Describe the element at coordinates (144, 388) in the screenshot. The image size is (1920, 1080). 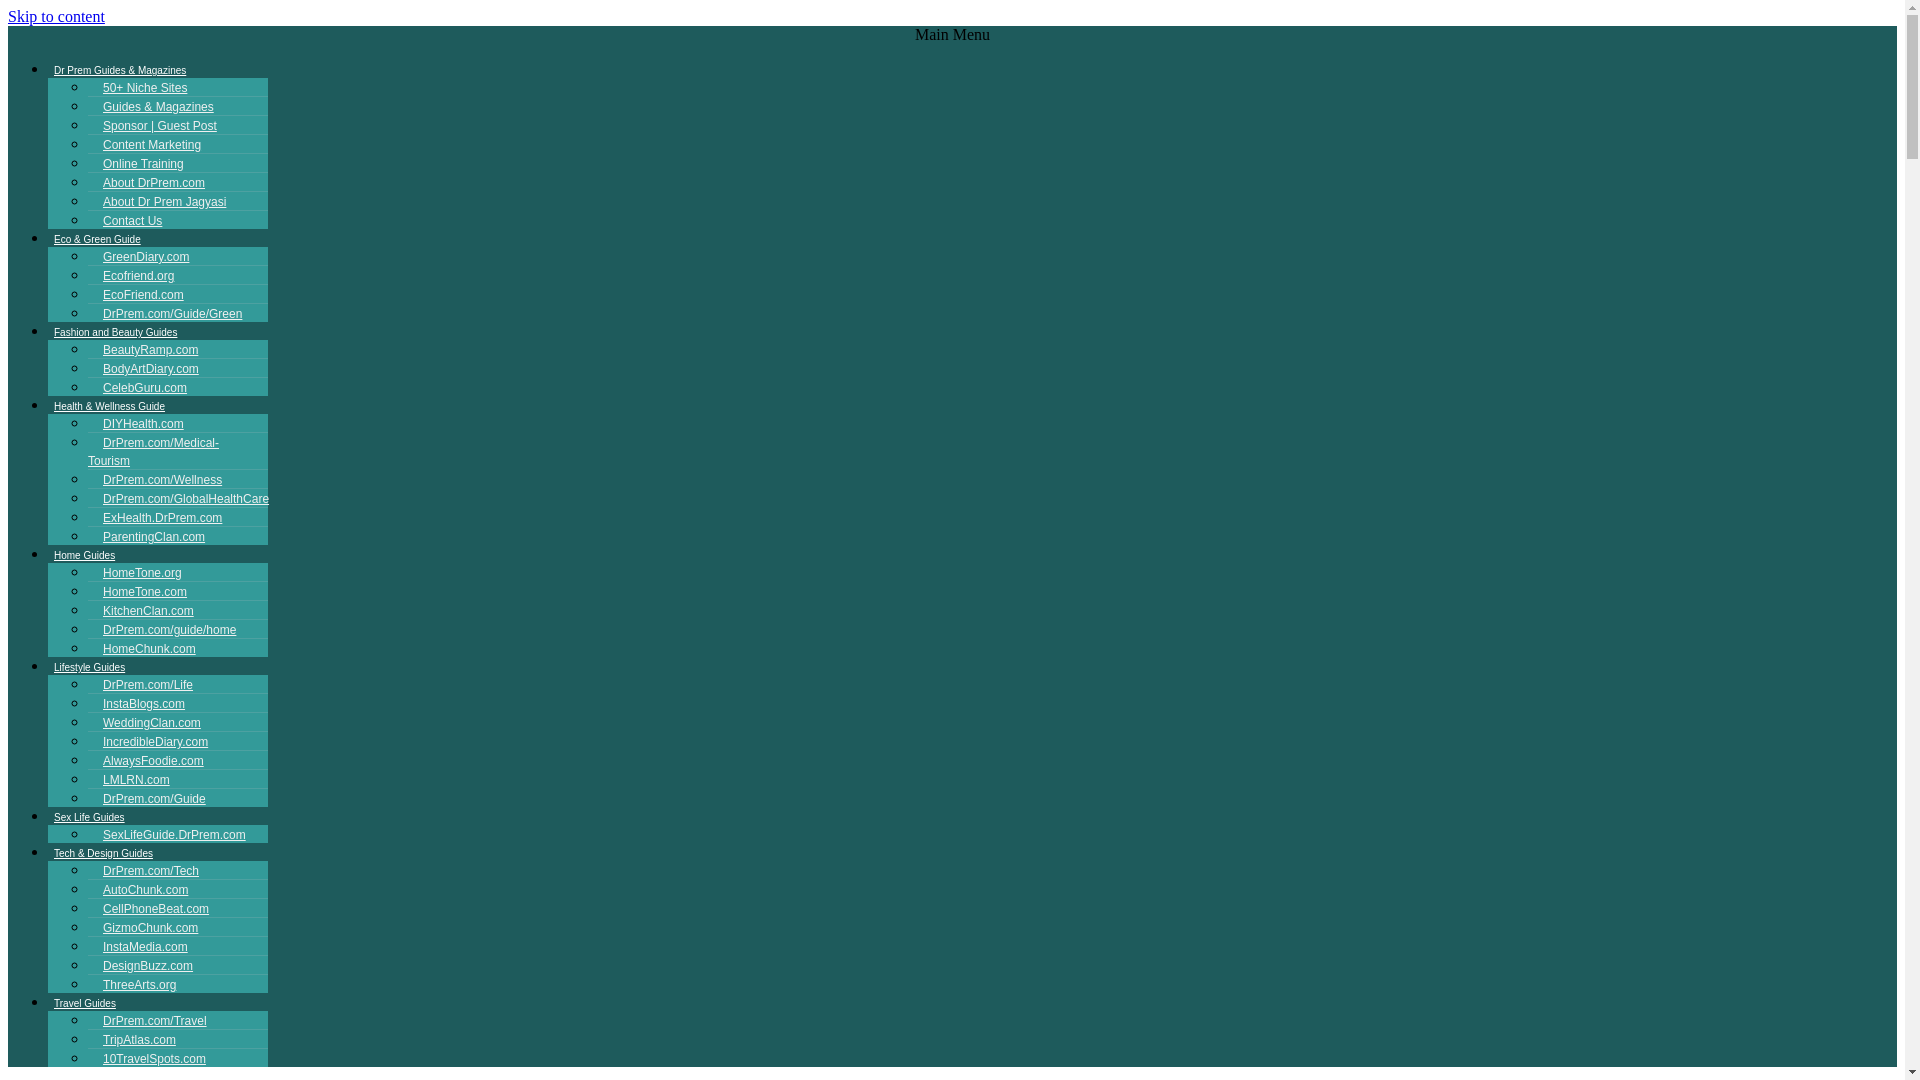
I see `CelebGuru.com` at that location.